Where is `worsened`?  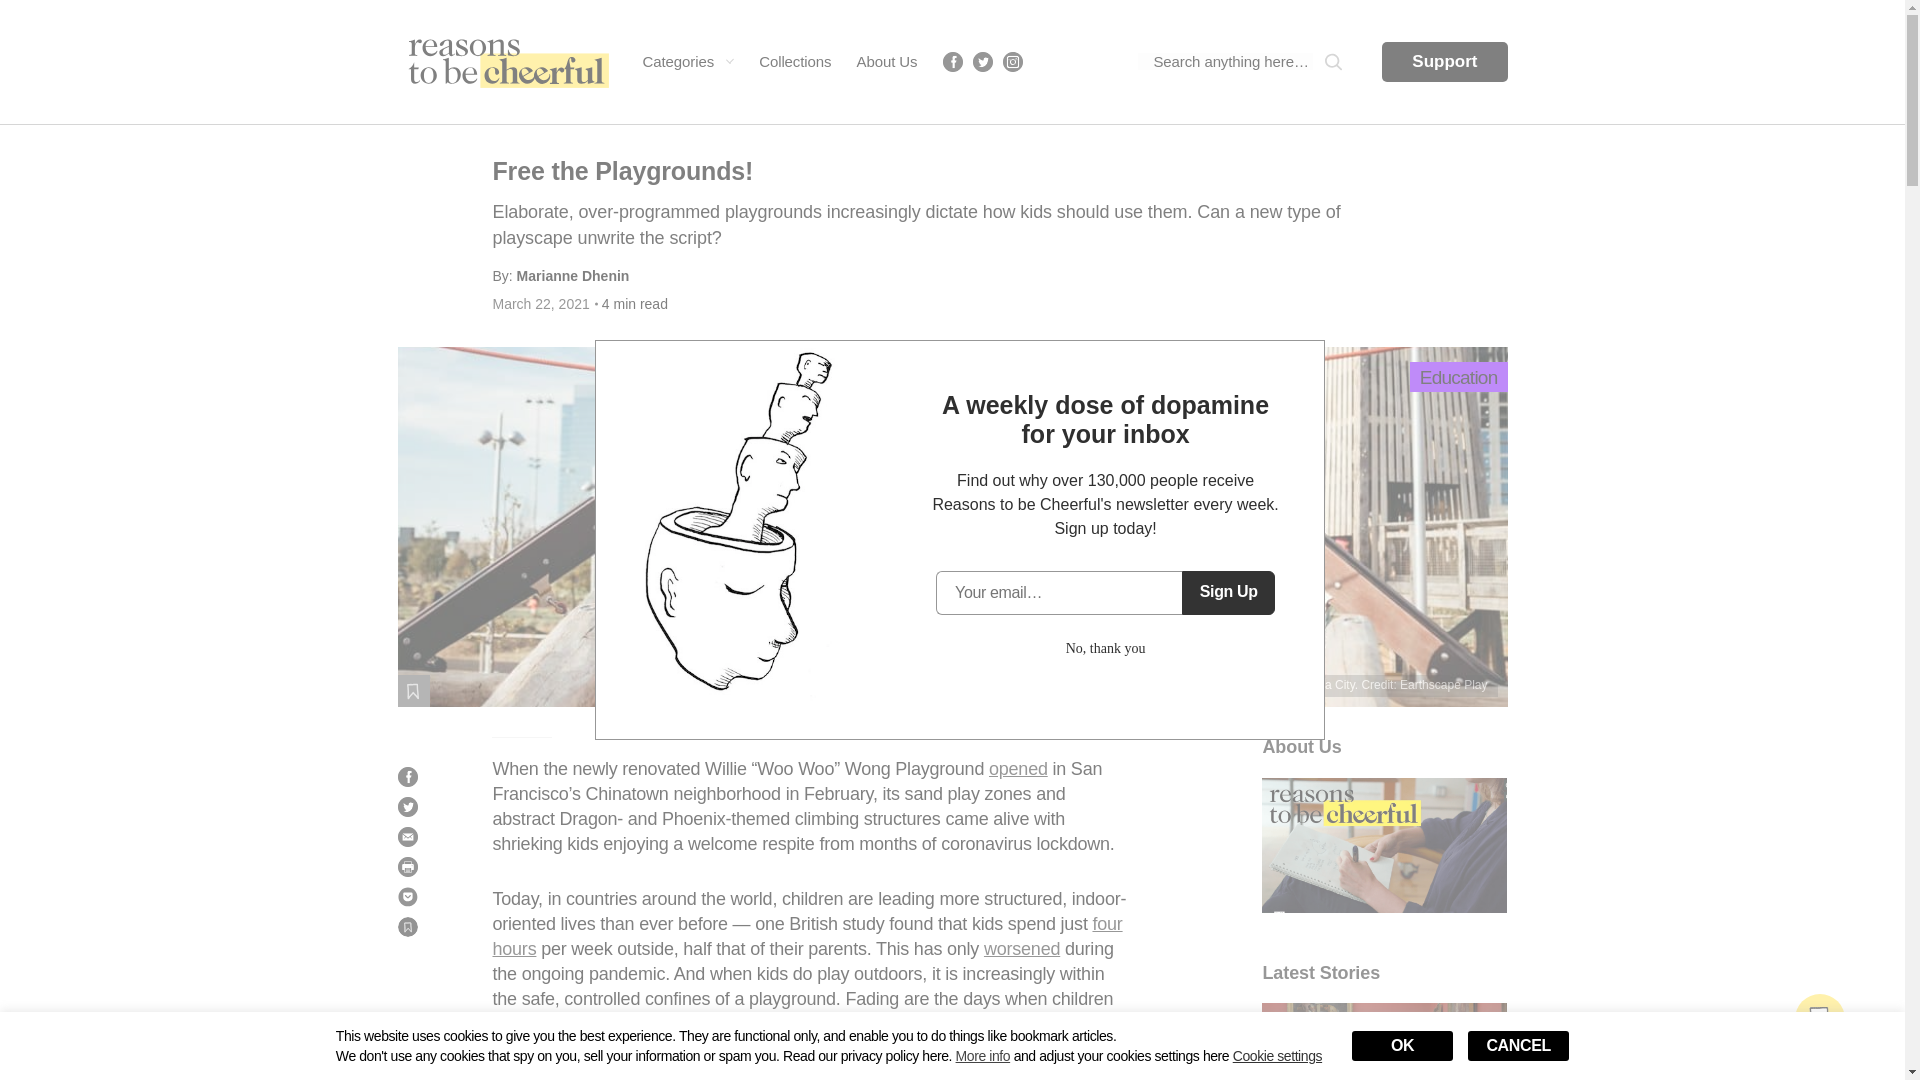 worsened is located at coordinates (1021, 948).